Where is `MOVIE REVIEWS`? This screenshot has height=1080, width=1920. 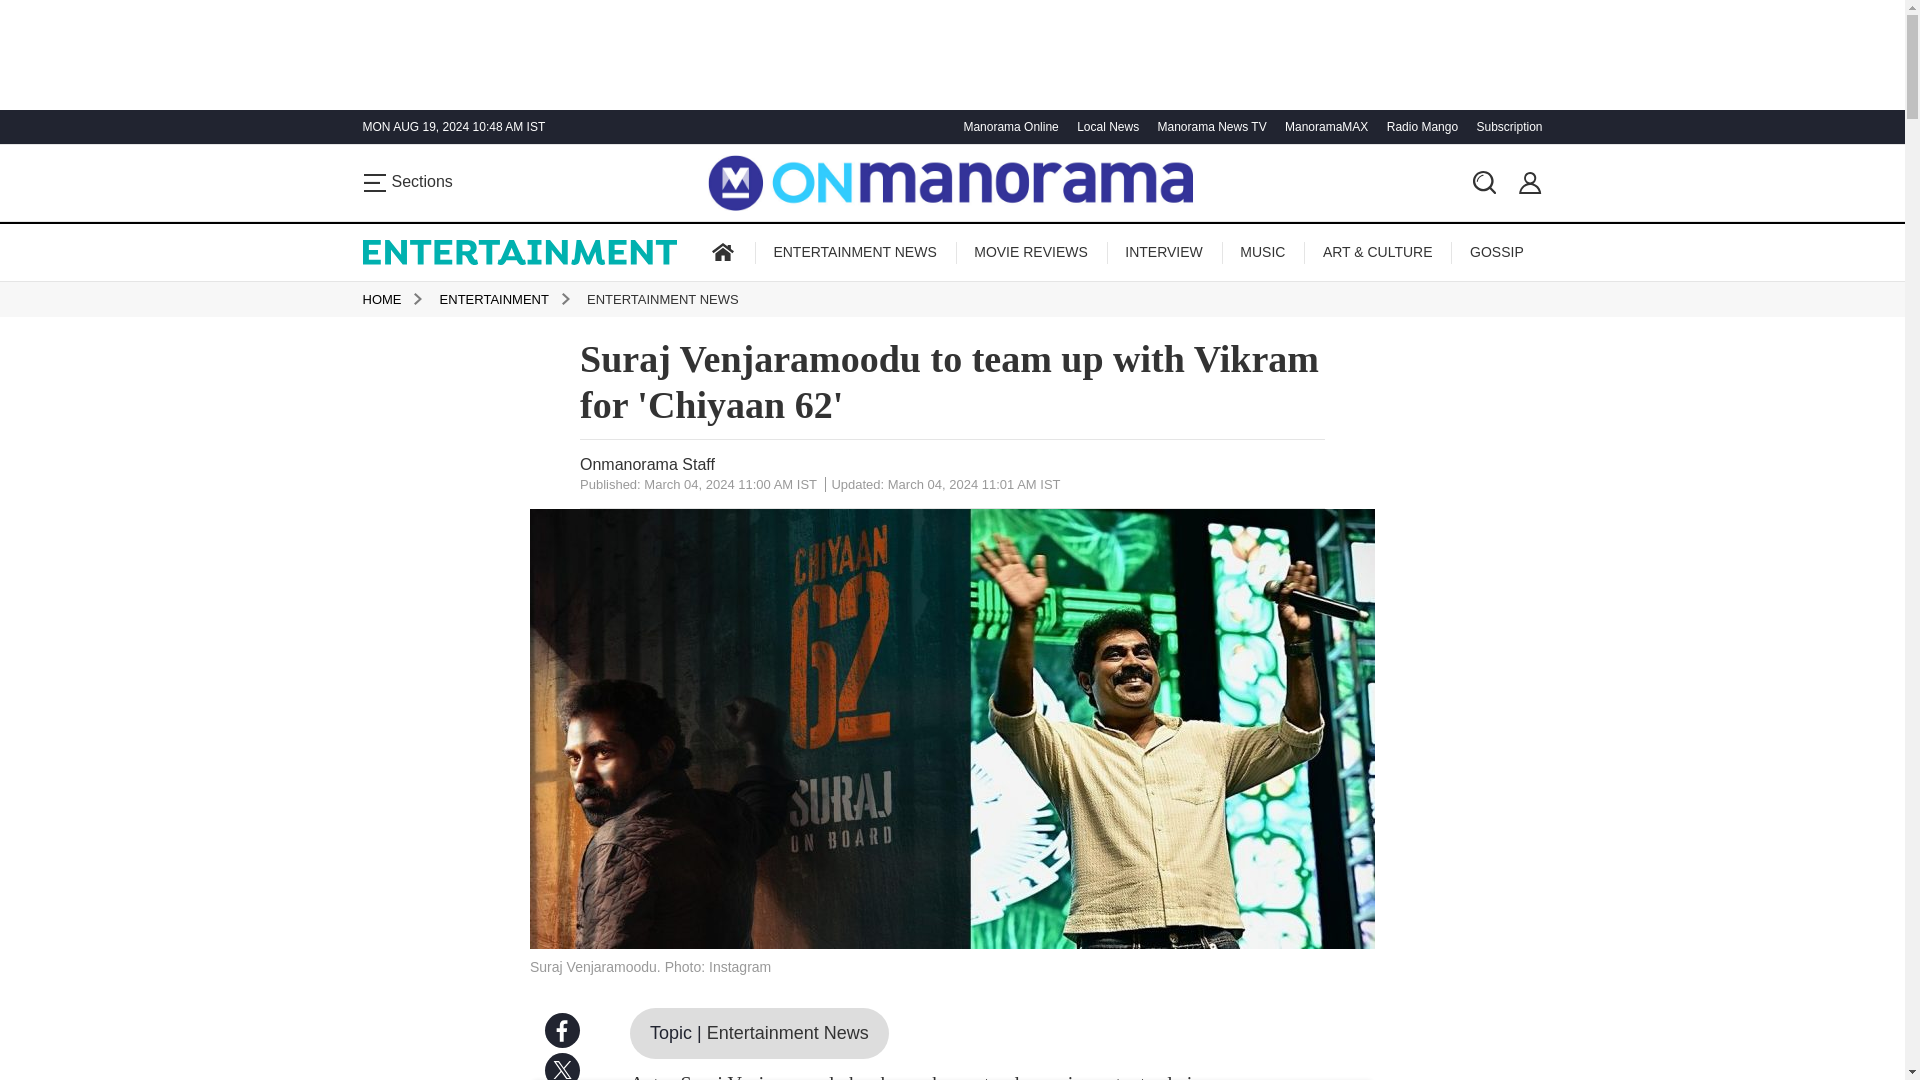
MOVIE REVIEWS is located at coordinates (1030, 252).